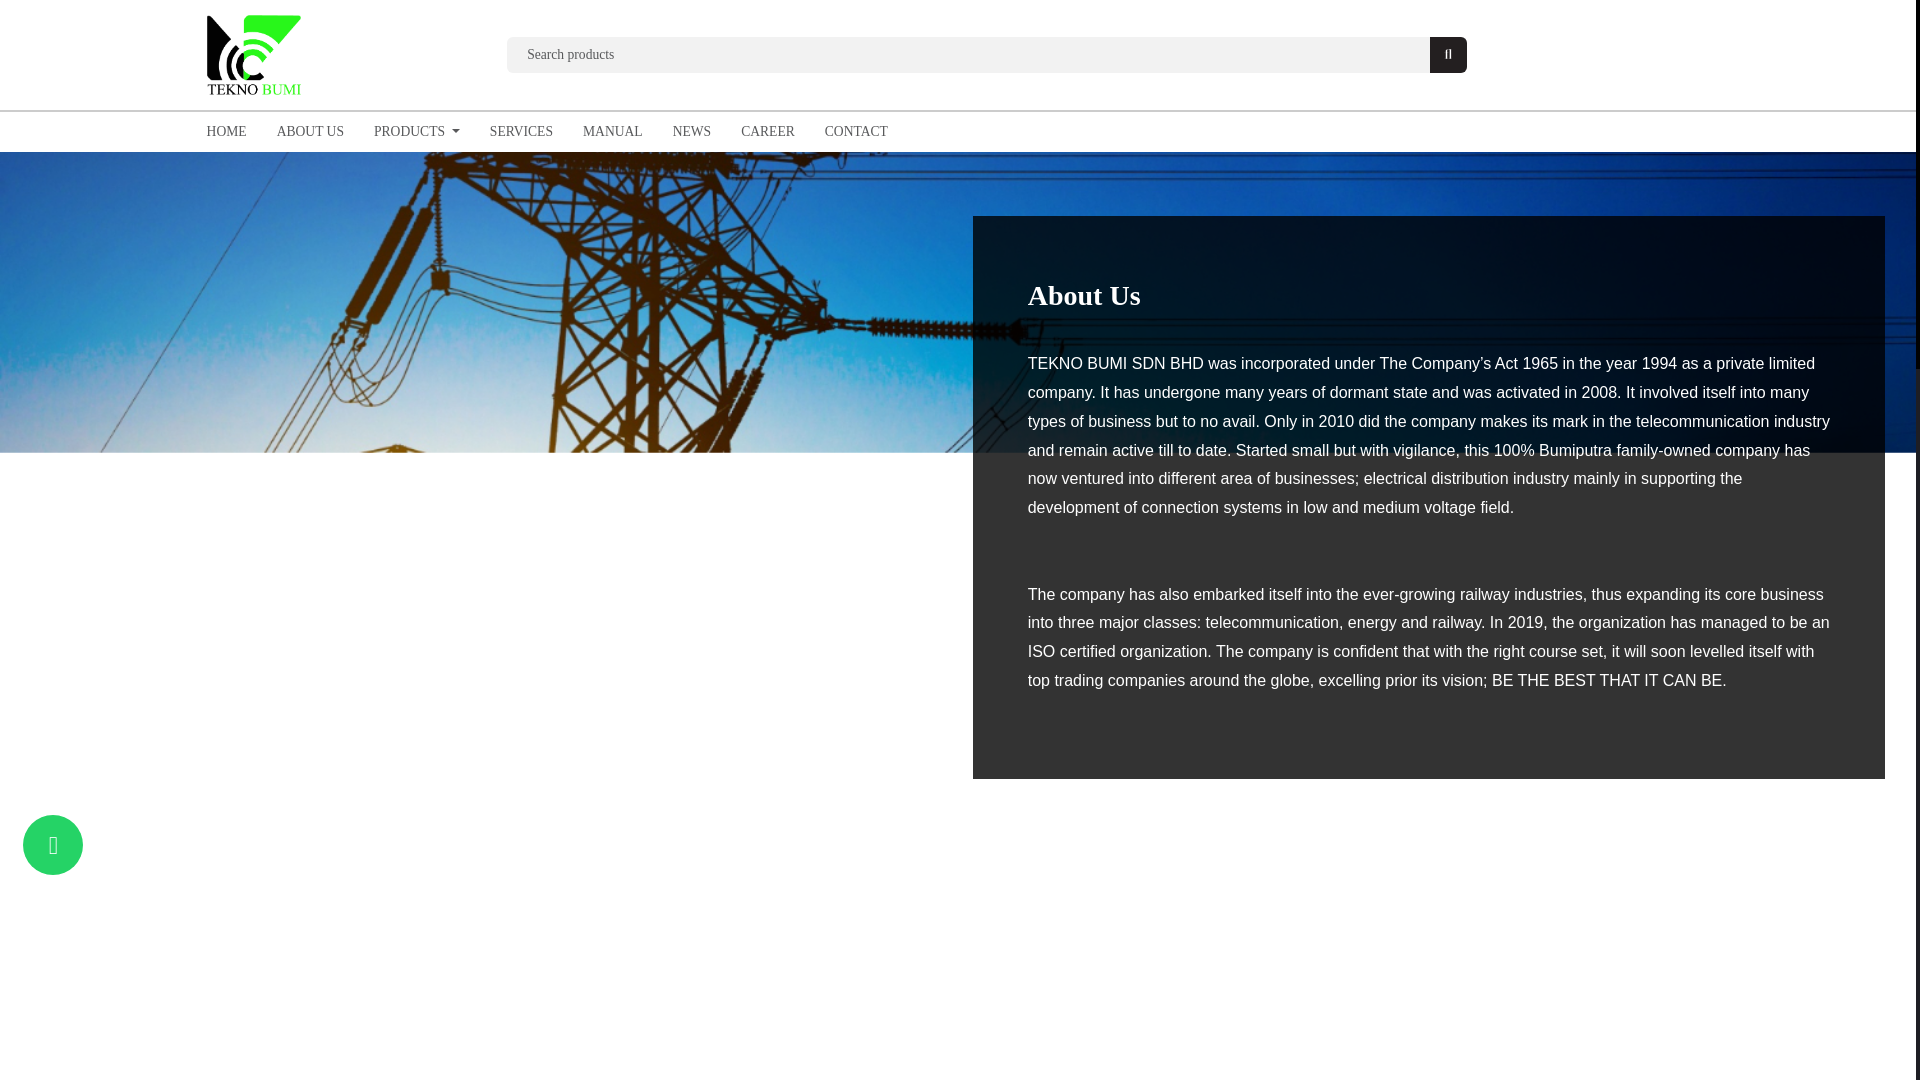 This screenshot has width=1920, height=1080. I want to click on NEWS, so click(692, 132).